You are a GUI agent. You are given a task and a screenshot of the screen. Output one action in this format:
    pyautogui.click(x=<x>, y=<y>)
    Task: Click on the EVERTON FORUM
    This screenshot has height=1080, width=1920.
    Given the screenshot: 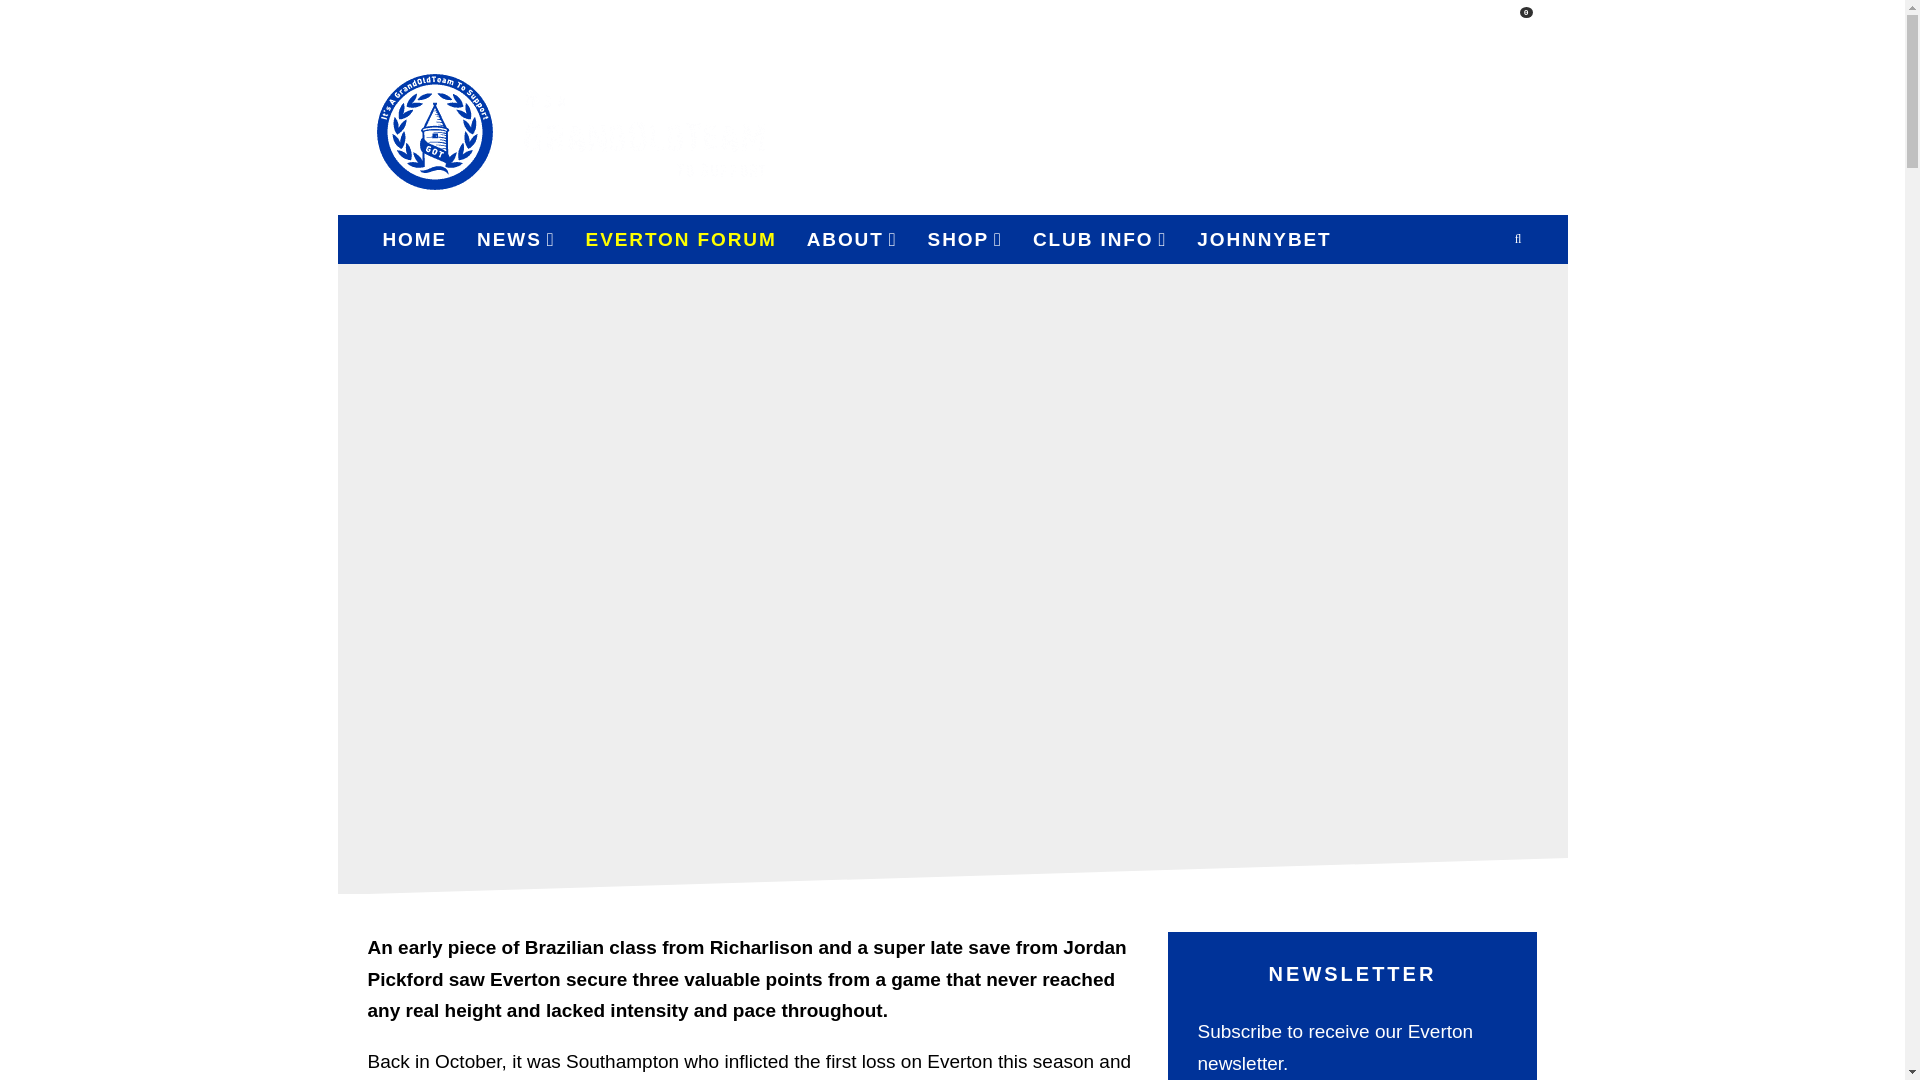 What is the action you would take?
    pyautogui.click(x=680, y=239)
    